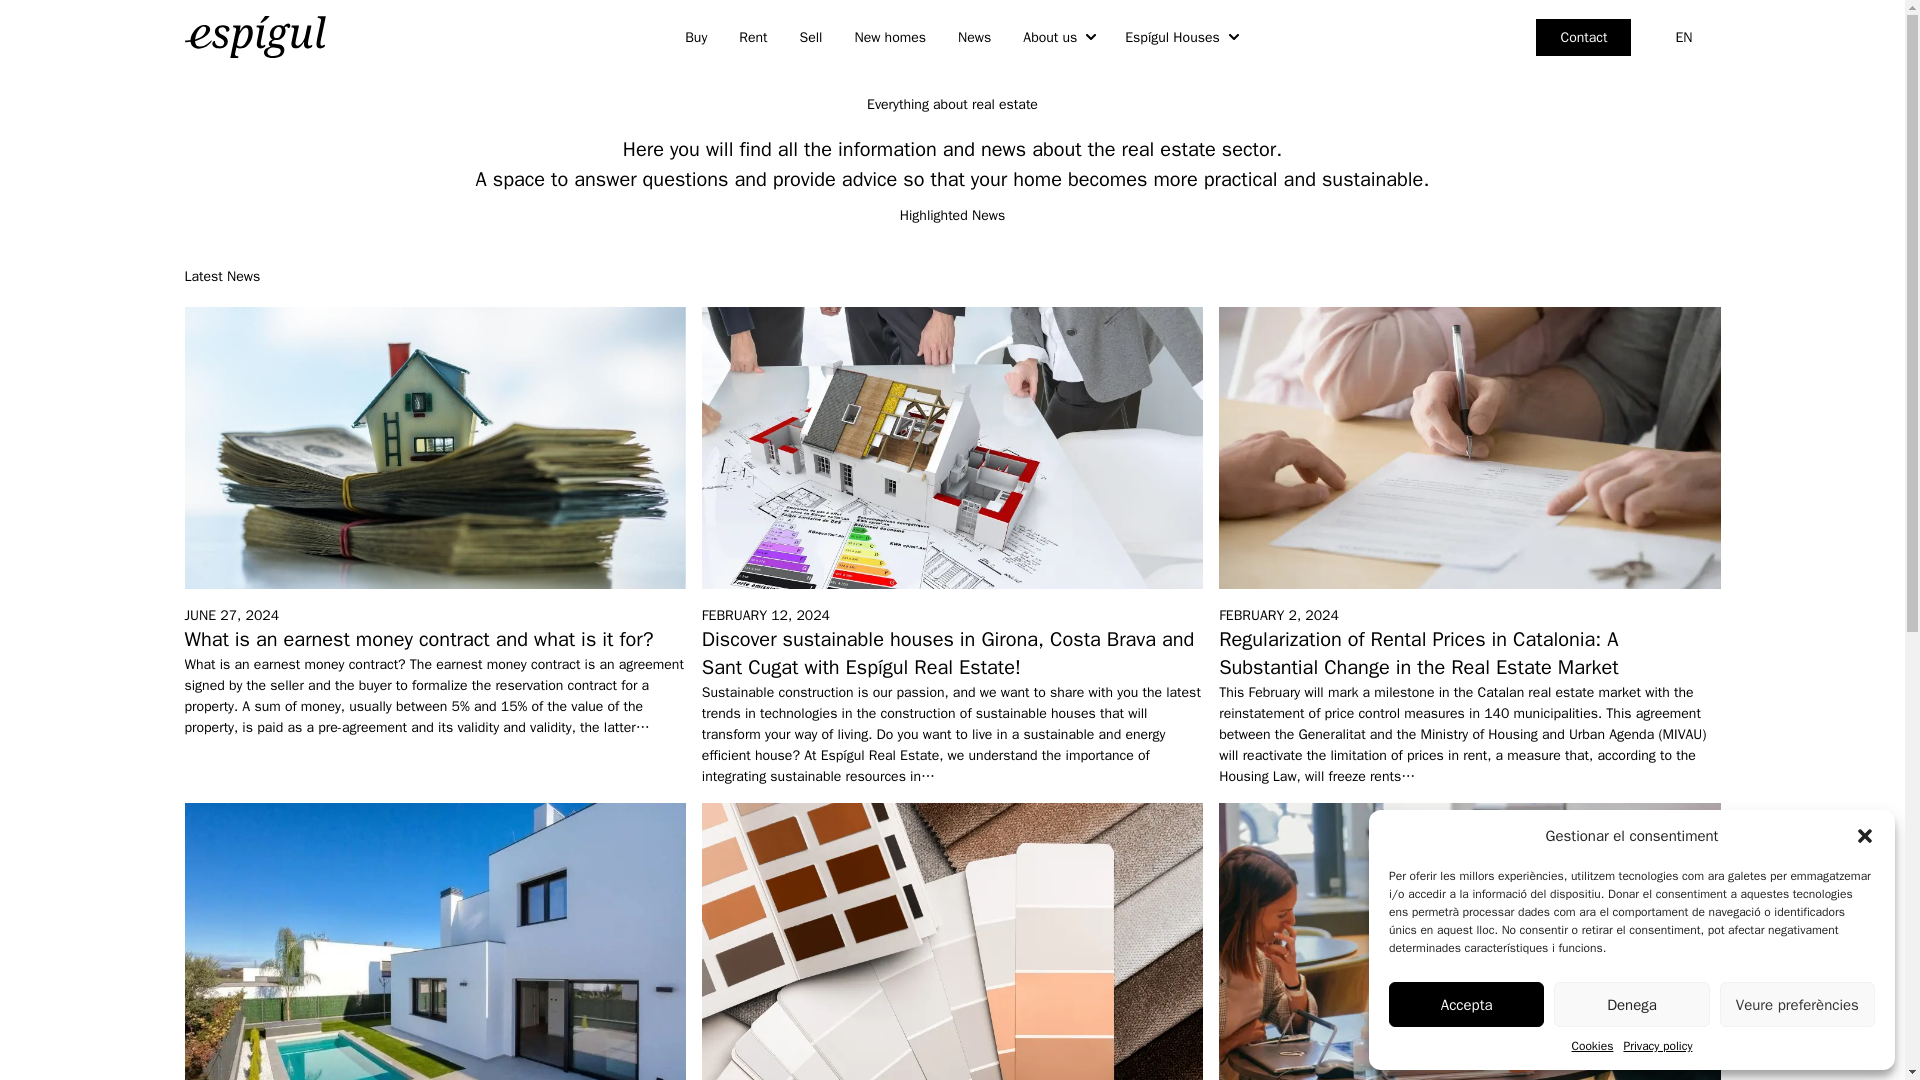 The height and width of the screenshot is (1080, 1920). Describe the element at coordinates (1058, 36) in the screenshot. I see `About us` at that location.